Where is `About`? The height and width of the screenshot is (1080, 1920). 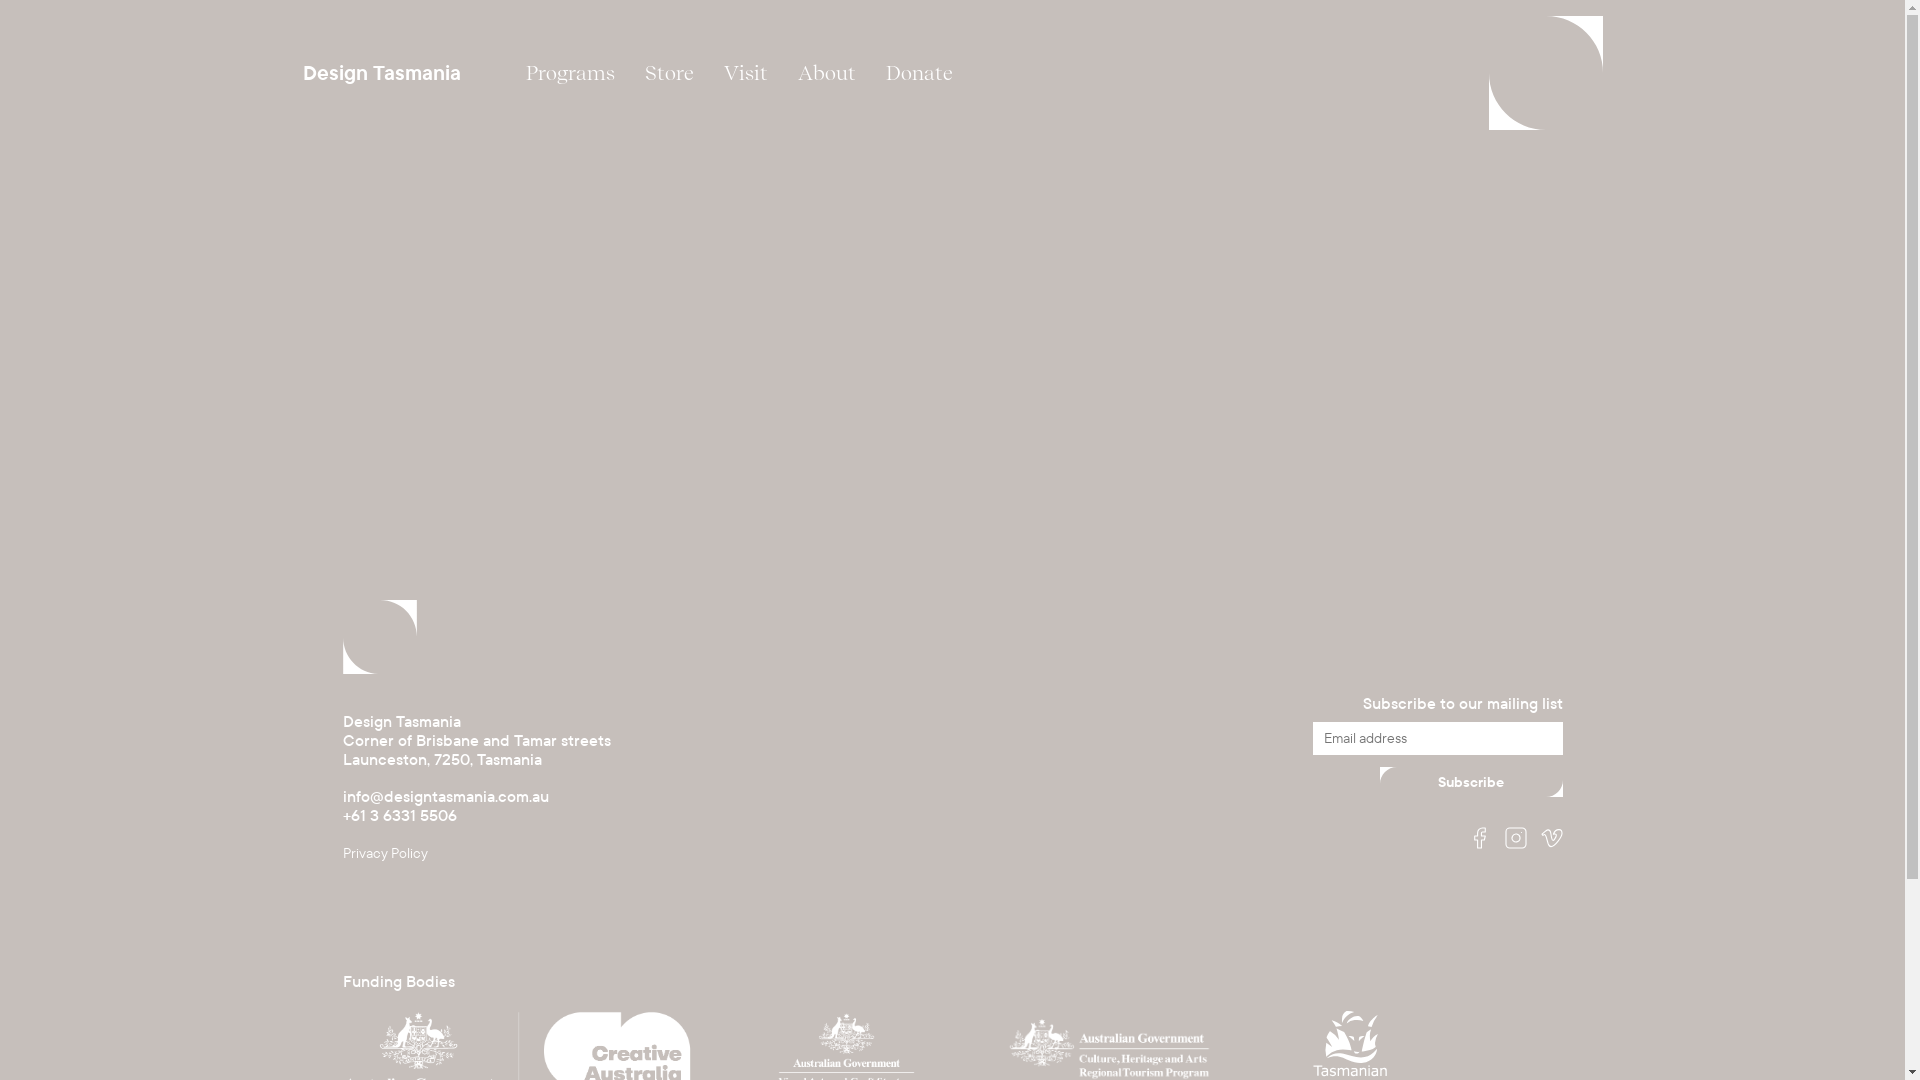 About is located at coordinates (826, 73).